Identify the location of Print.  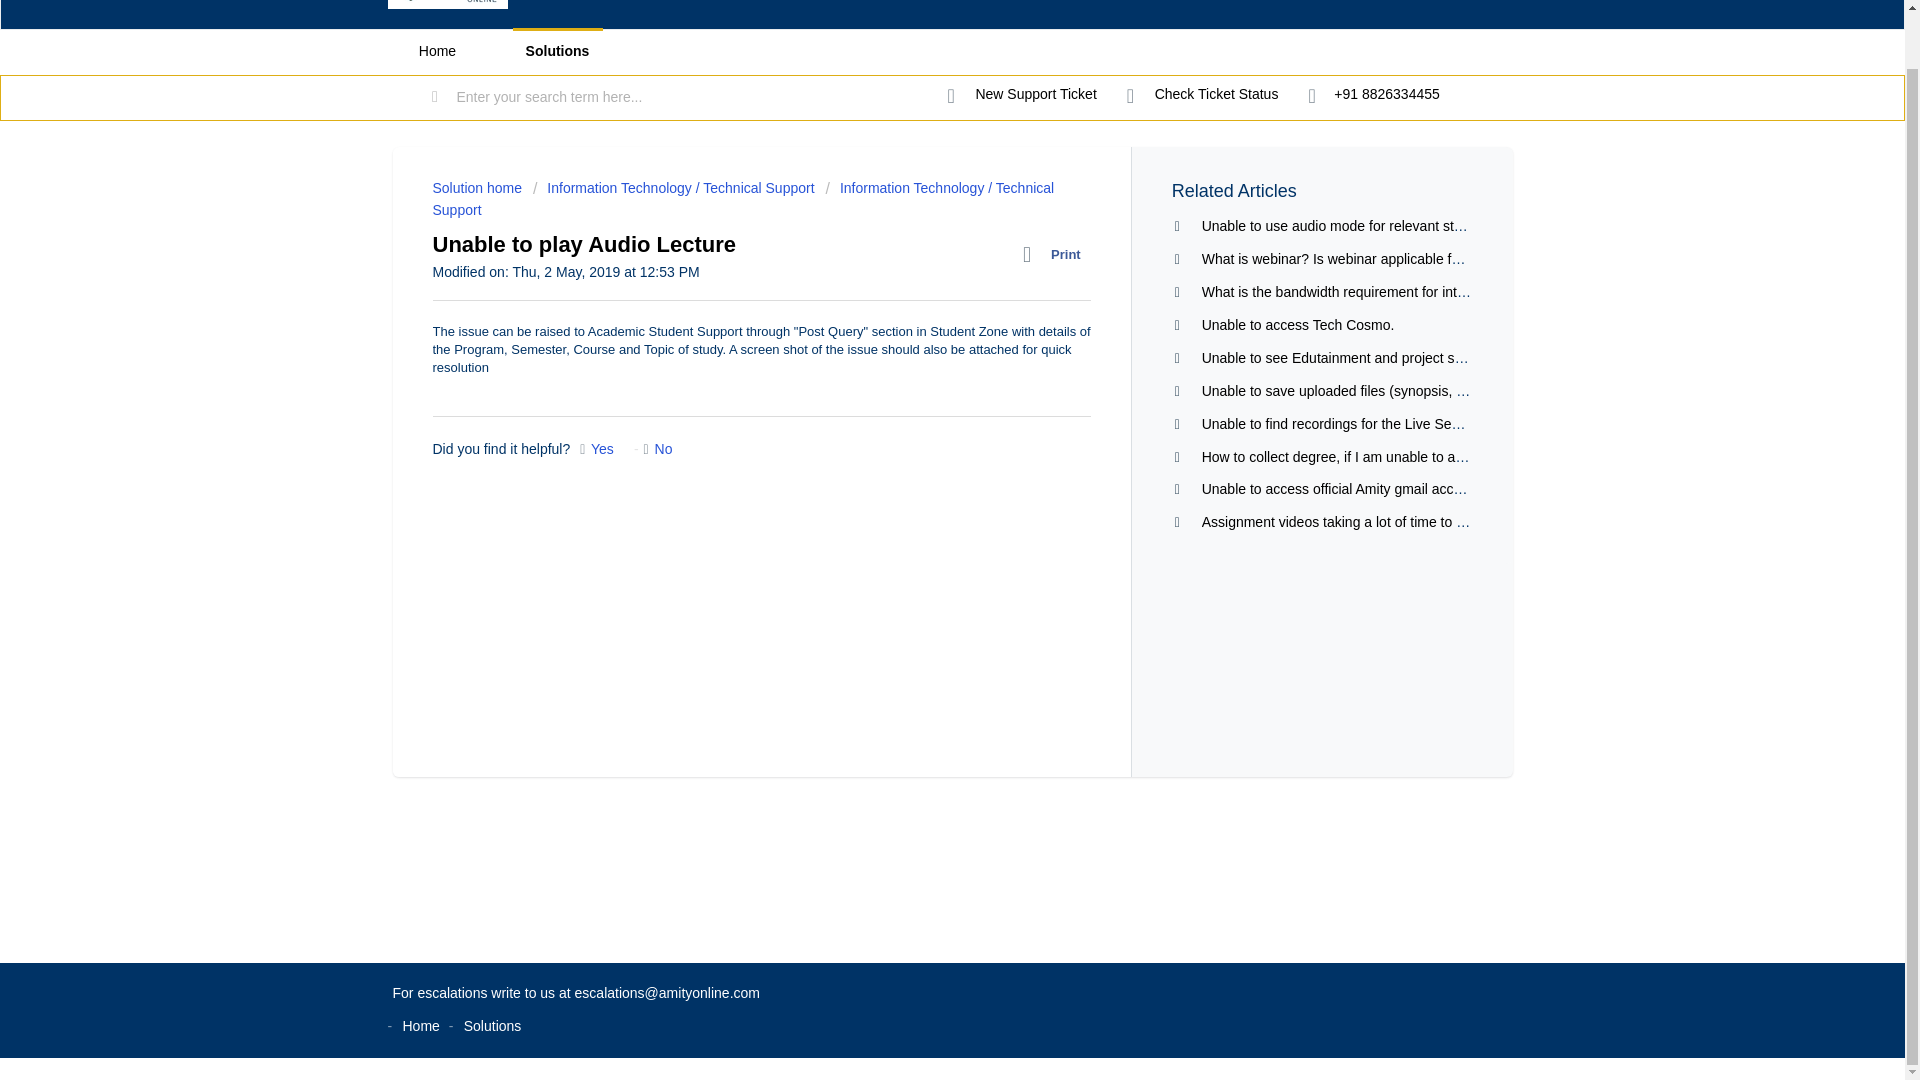
(1056, 254).